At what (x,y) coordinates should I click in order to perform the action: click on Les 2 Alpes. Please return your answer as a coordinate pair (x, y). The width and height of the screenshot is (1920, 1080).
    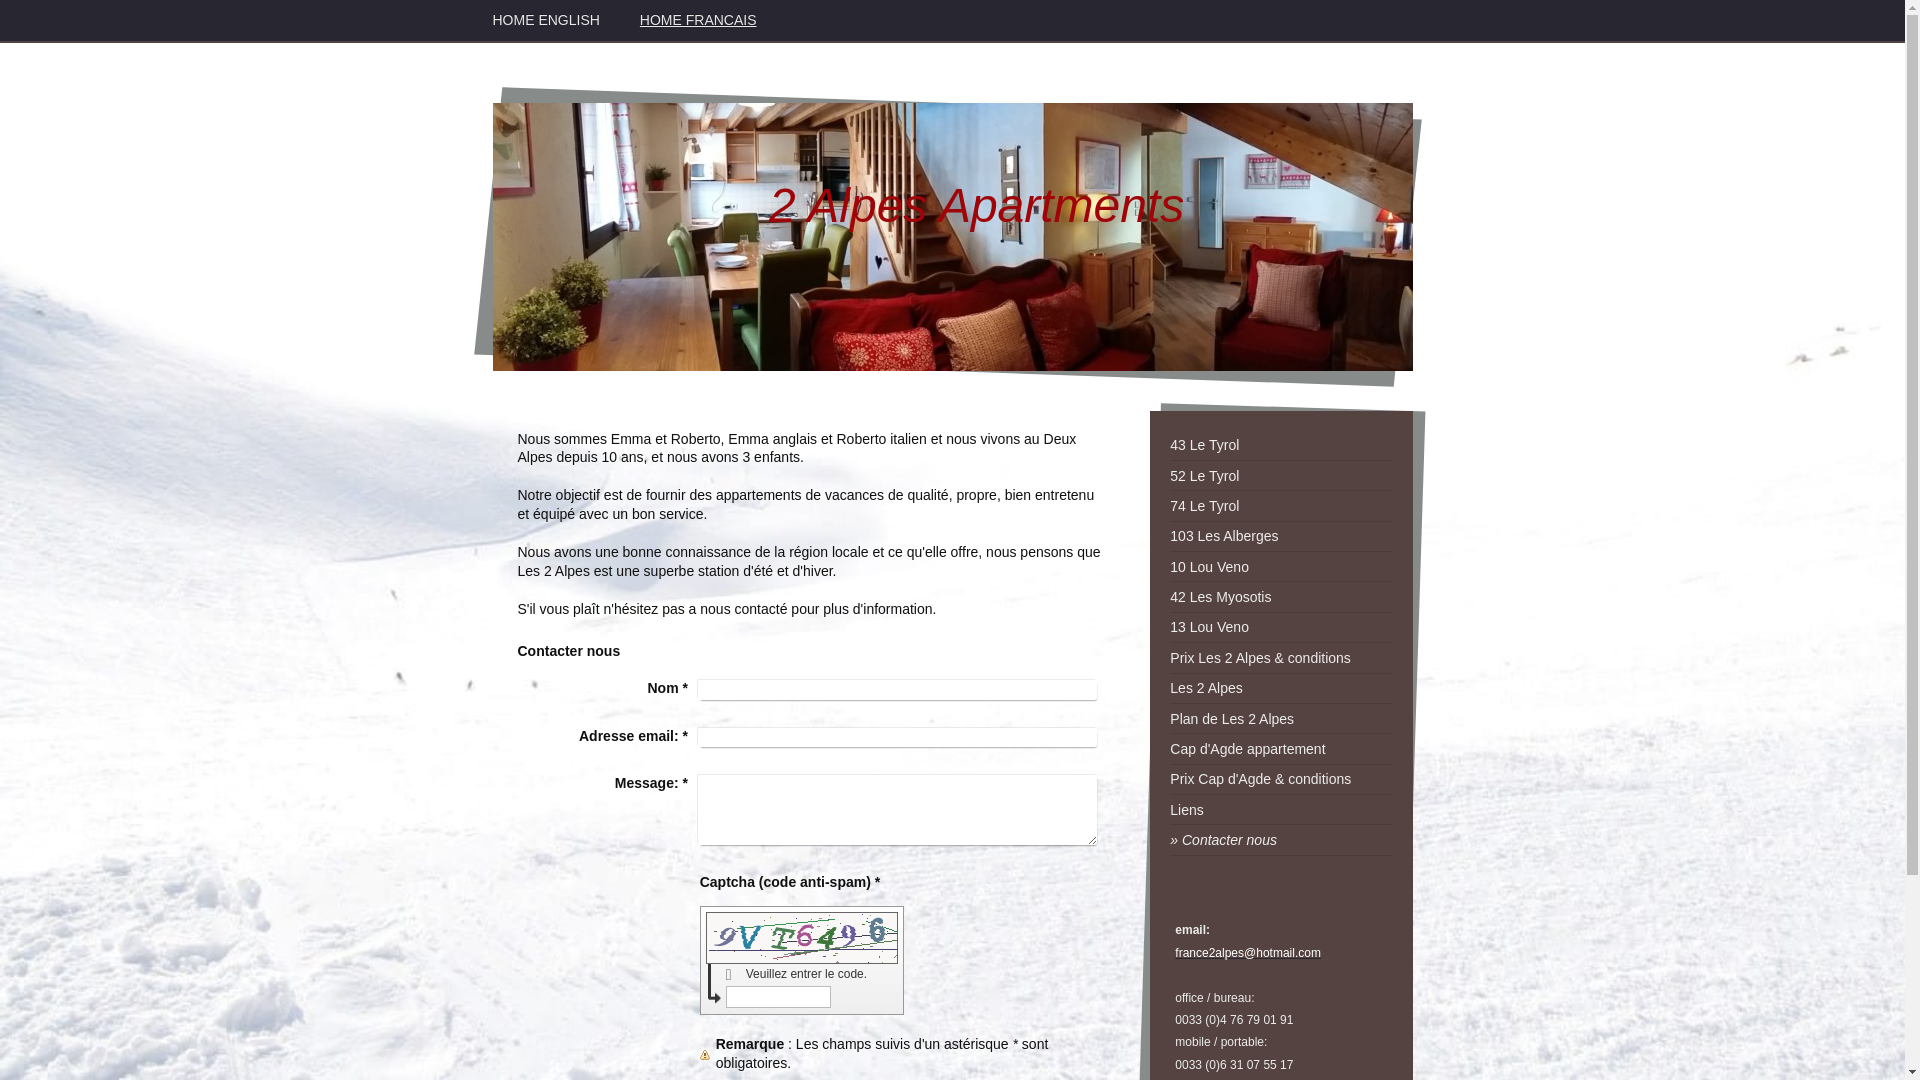
    Looking at the image, I should click on (1281, 689).